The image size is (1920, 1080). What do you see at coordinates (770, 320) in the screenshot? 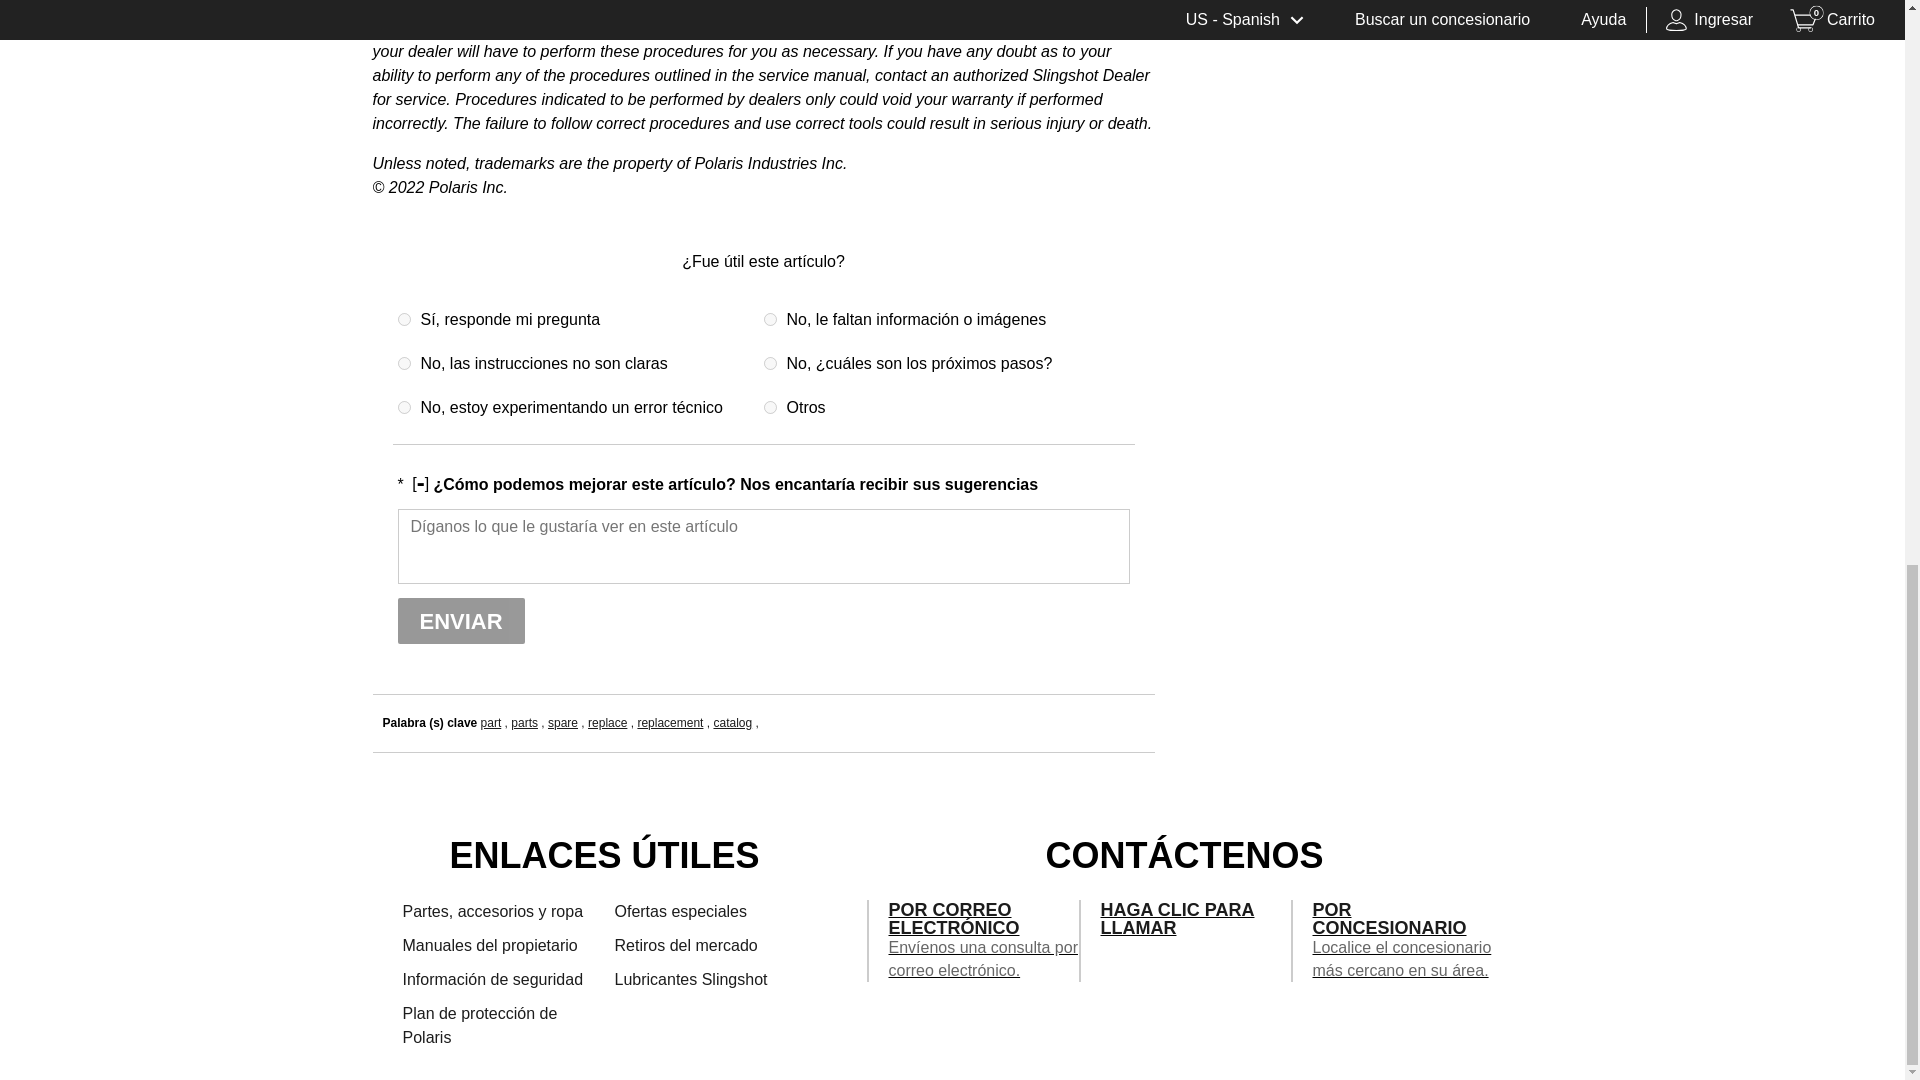
I see `No. It is missing information or visuals` at bounding box center [770, 320].